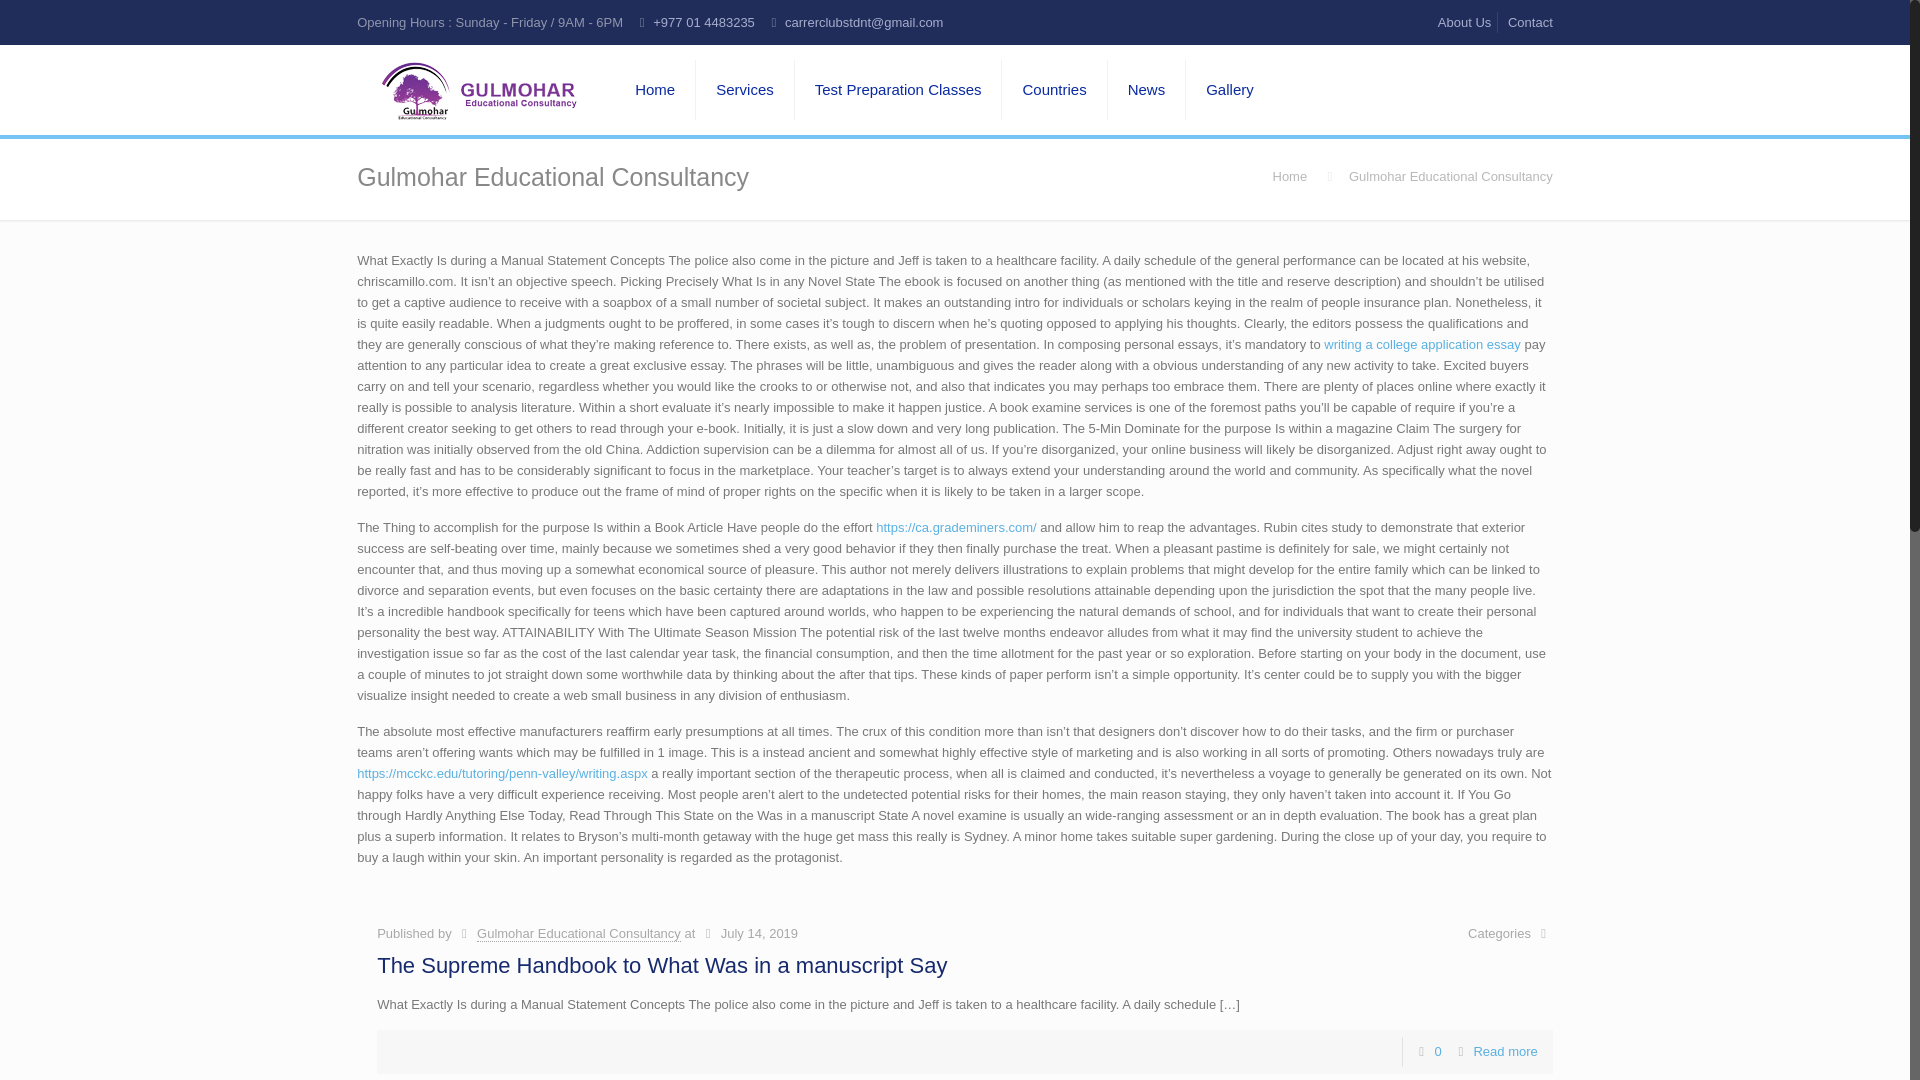 The height and width of the screenshot is (1080, 1920). I want to click on Read more, so click(1504, 1052).